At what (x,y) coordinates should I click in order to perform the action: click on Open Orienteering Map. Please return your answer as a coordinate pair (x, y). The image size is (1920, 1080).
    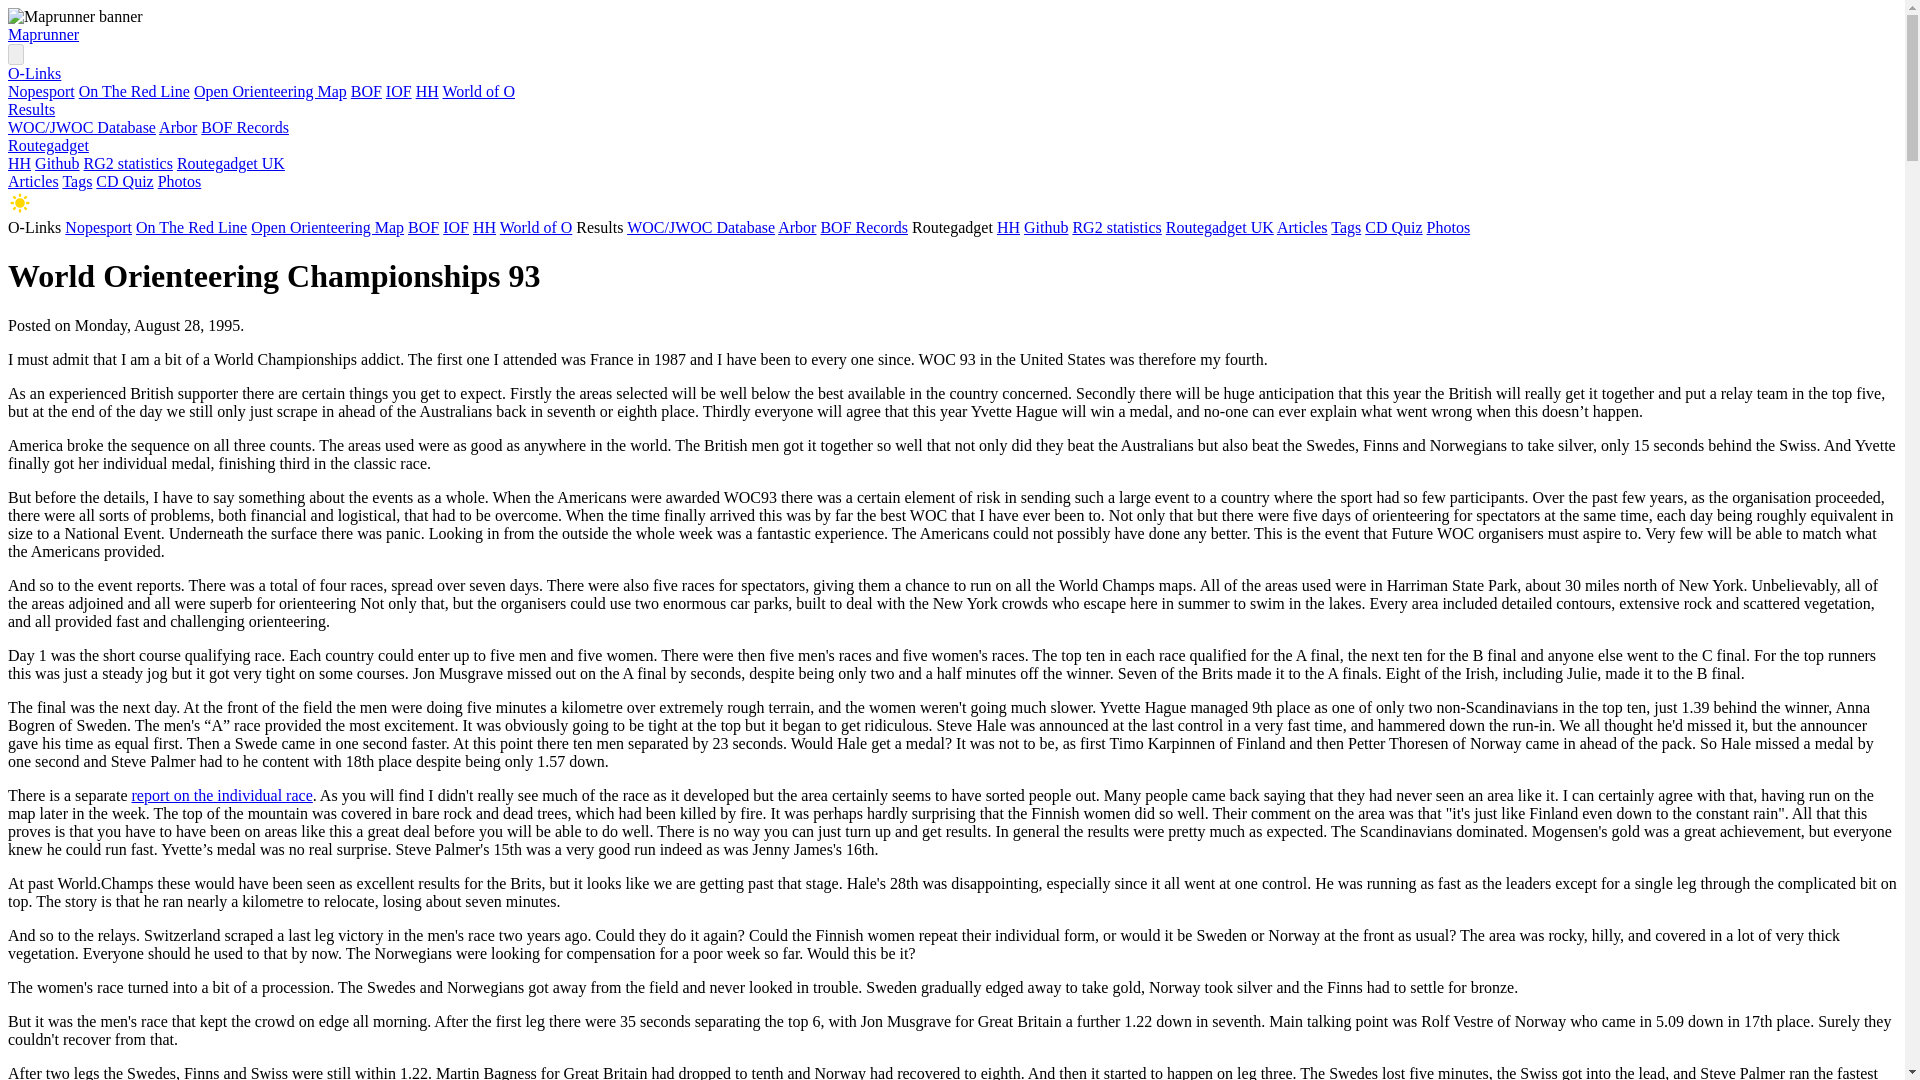
    Looking at the image, I should click on (270, 92).